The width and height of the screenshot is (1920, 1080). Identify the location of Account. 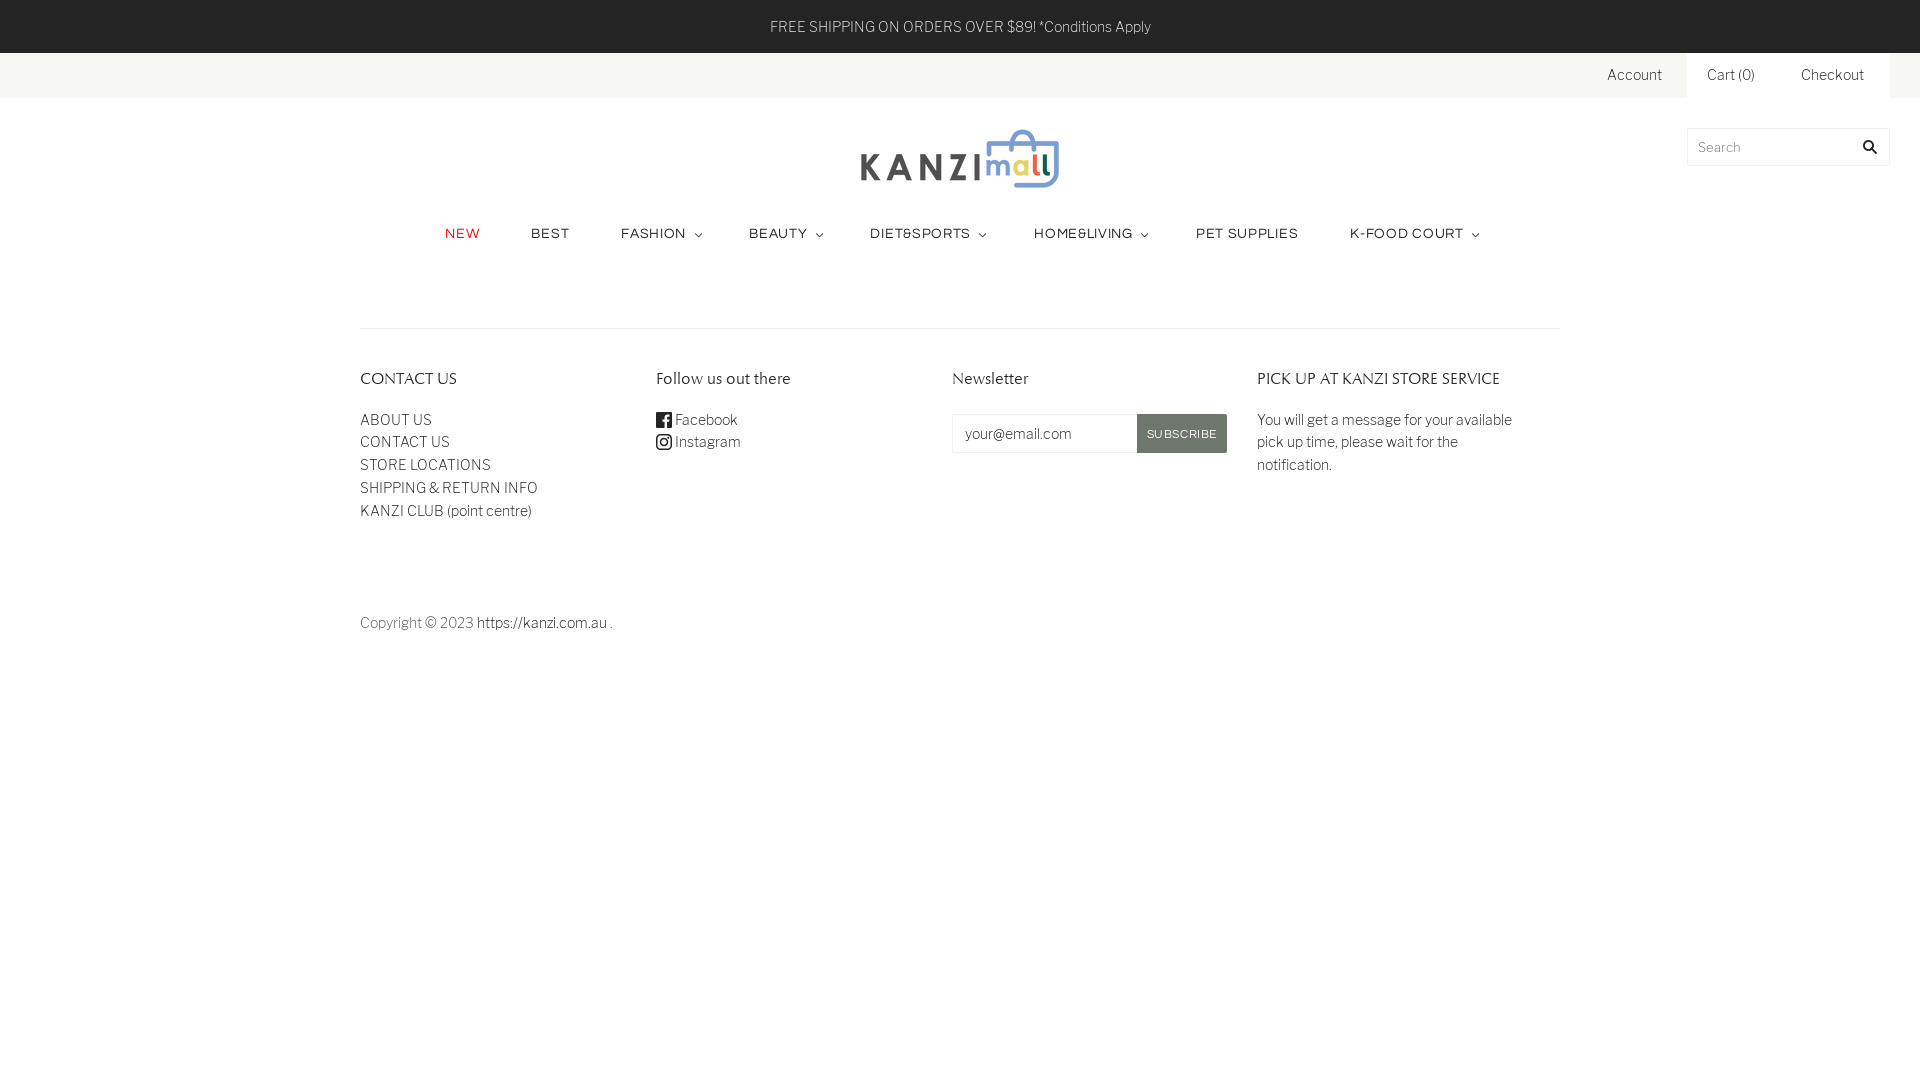
(1634, 74).